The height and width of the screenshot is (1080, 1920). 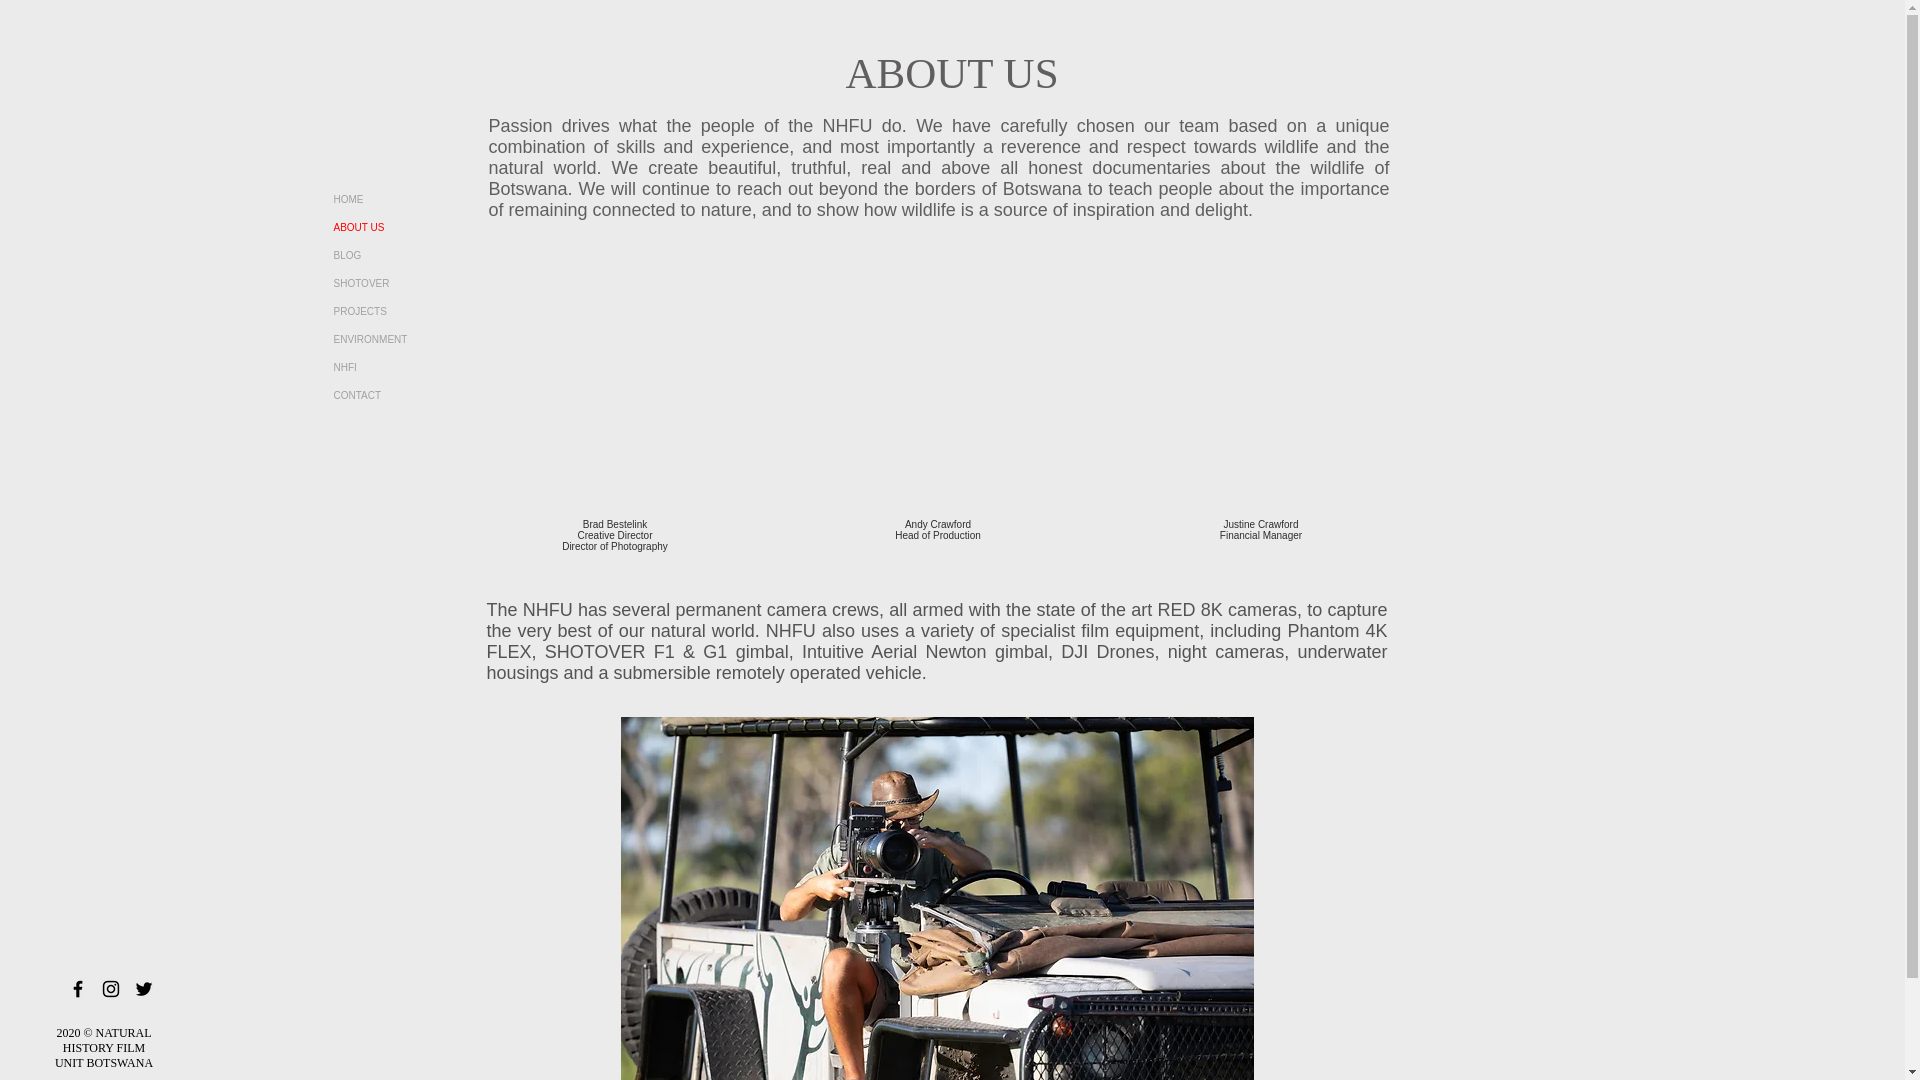 I want to click on BLOG, so click(x=406, y=256).